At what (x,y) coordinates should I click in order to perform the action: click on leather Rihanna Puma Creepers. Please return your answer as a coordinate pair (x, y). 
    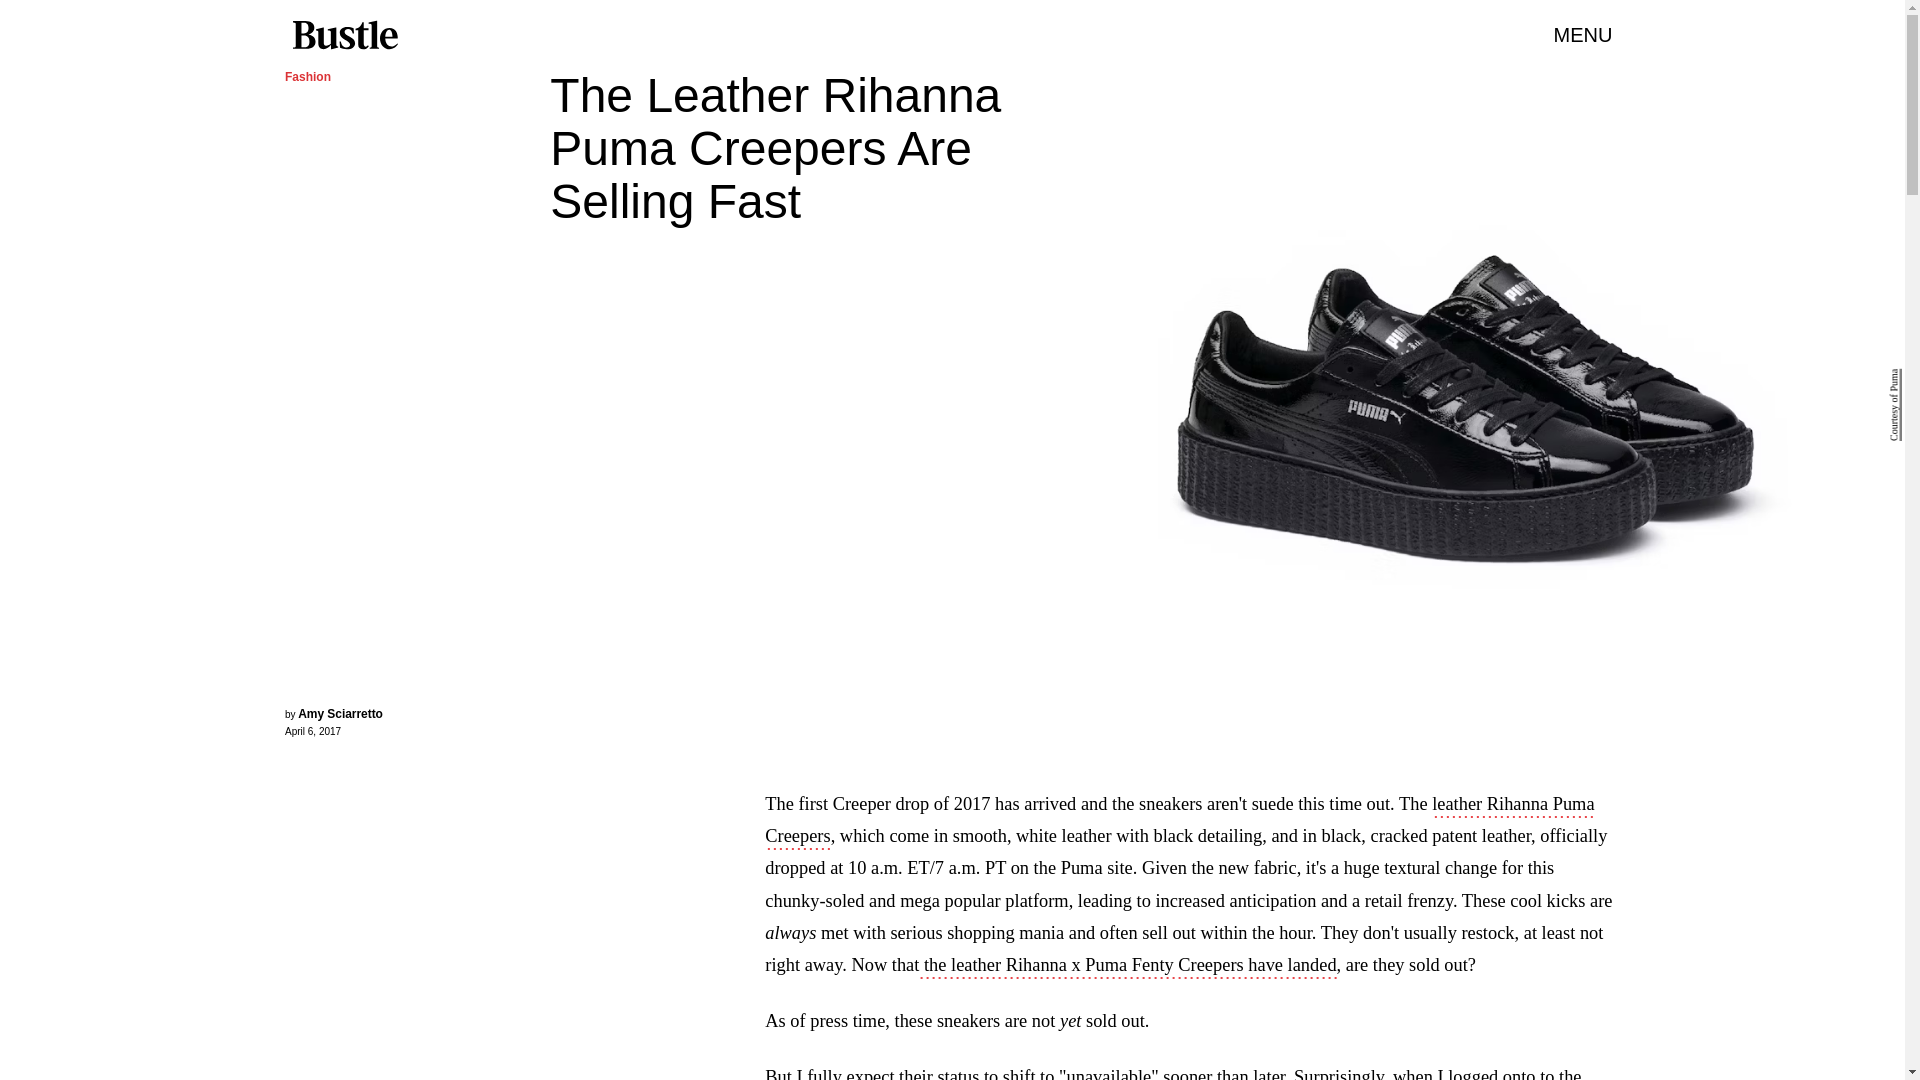
    Looking at the image, I should click on (1178, 821).